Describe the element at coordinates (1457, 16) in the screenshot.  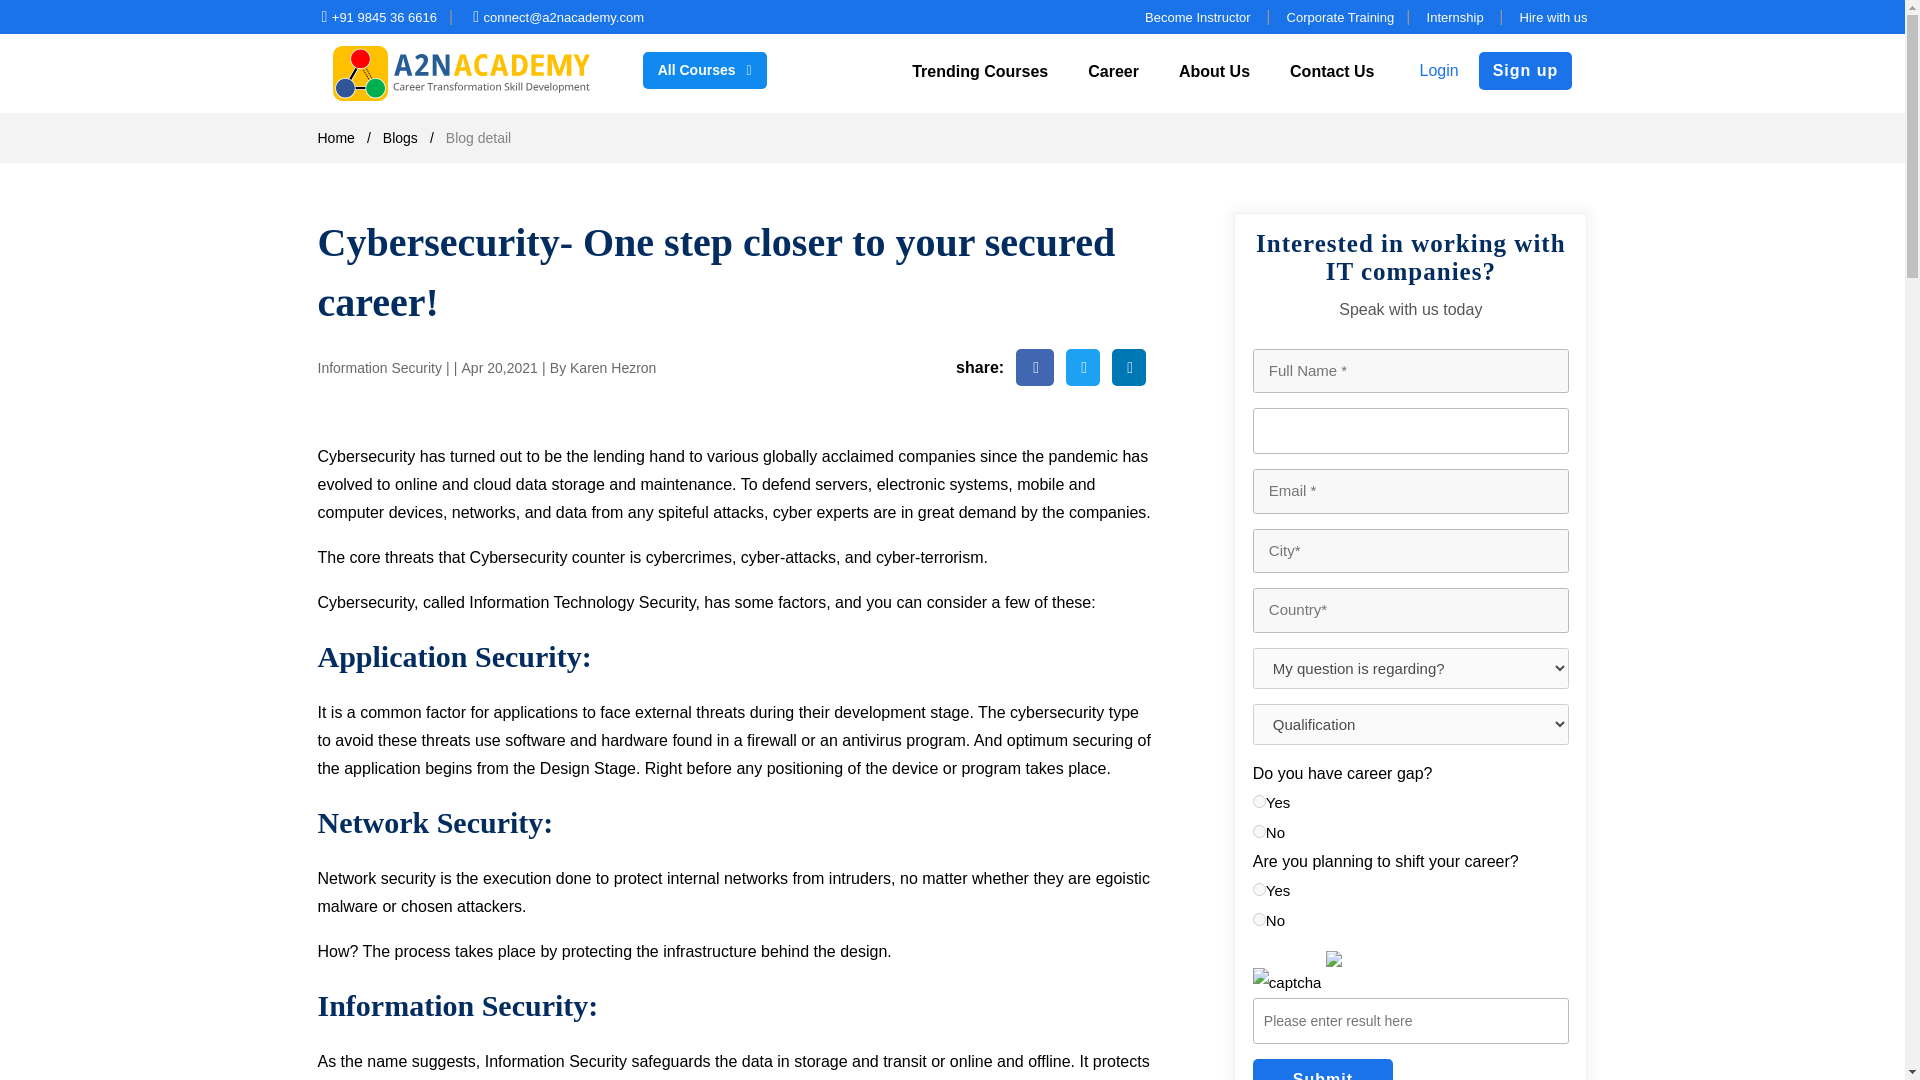
I see `Internship` at that location.